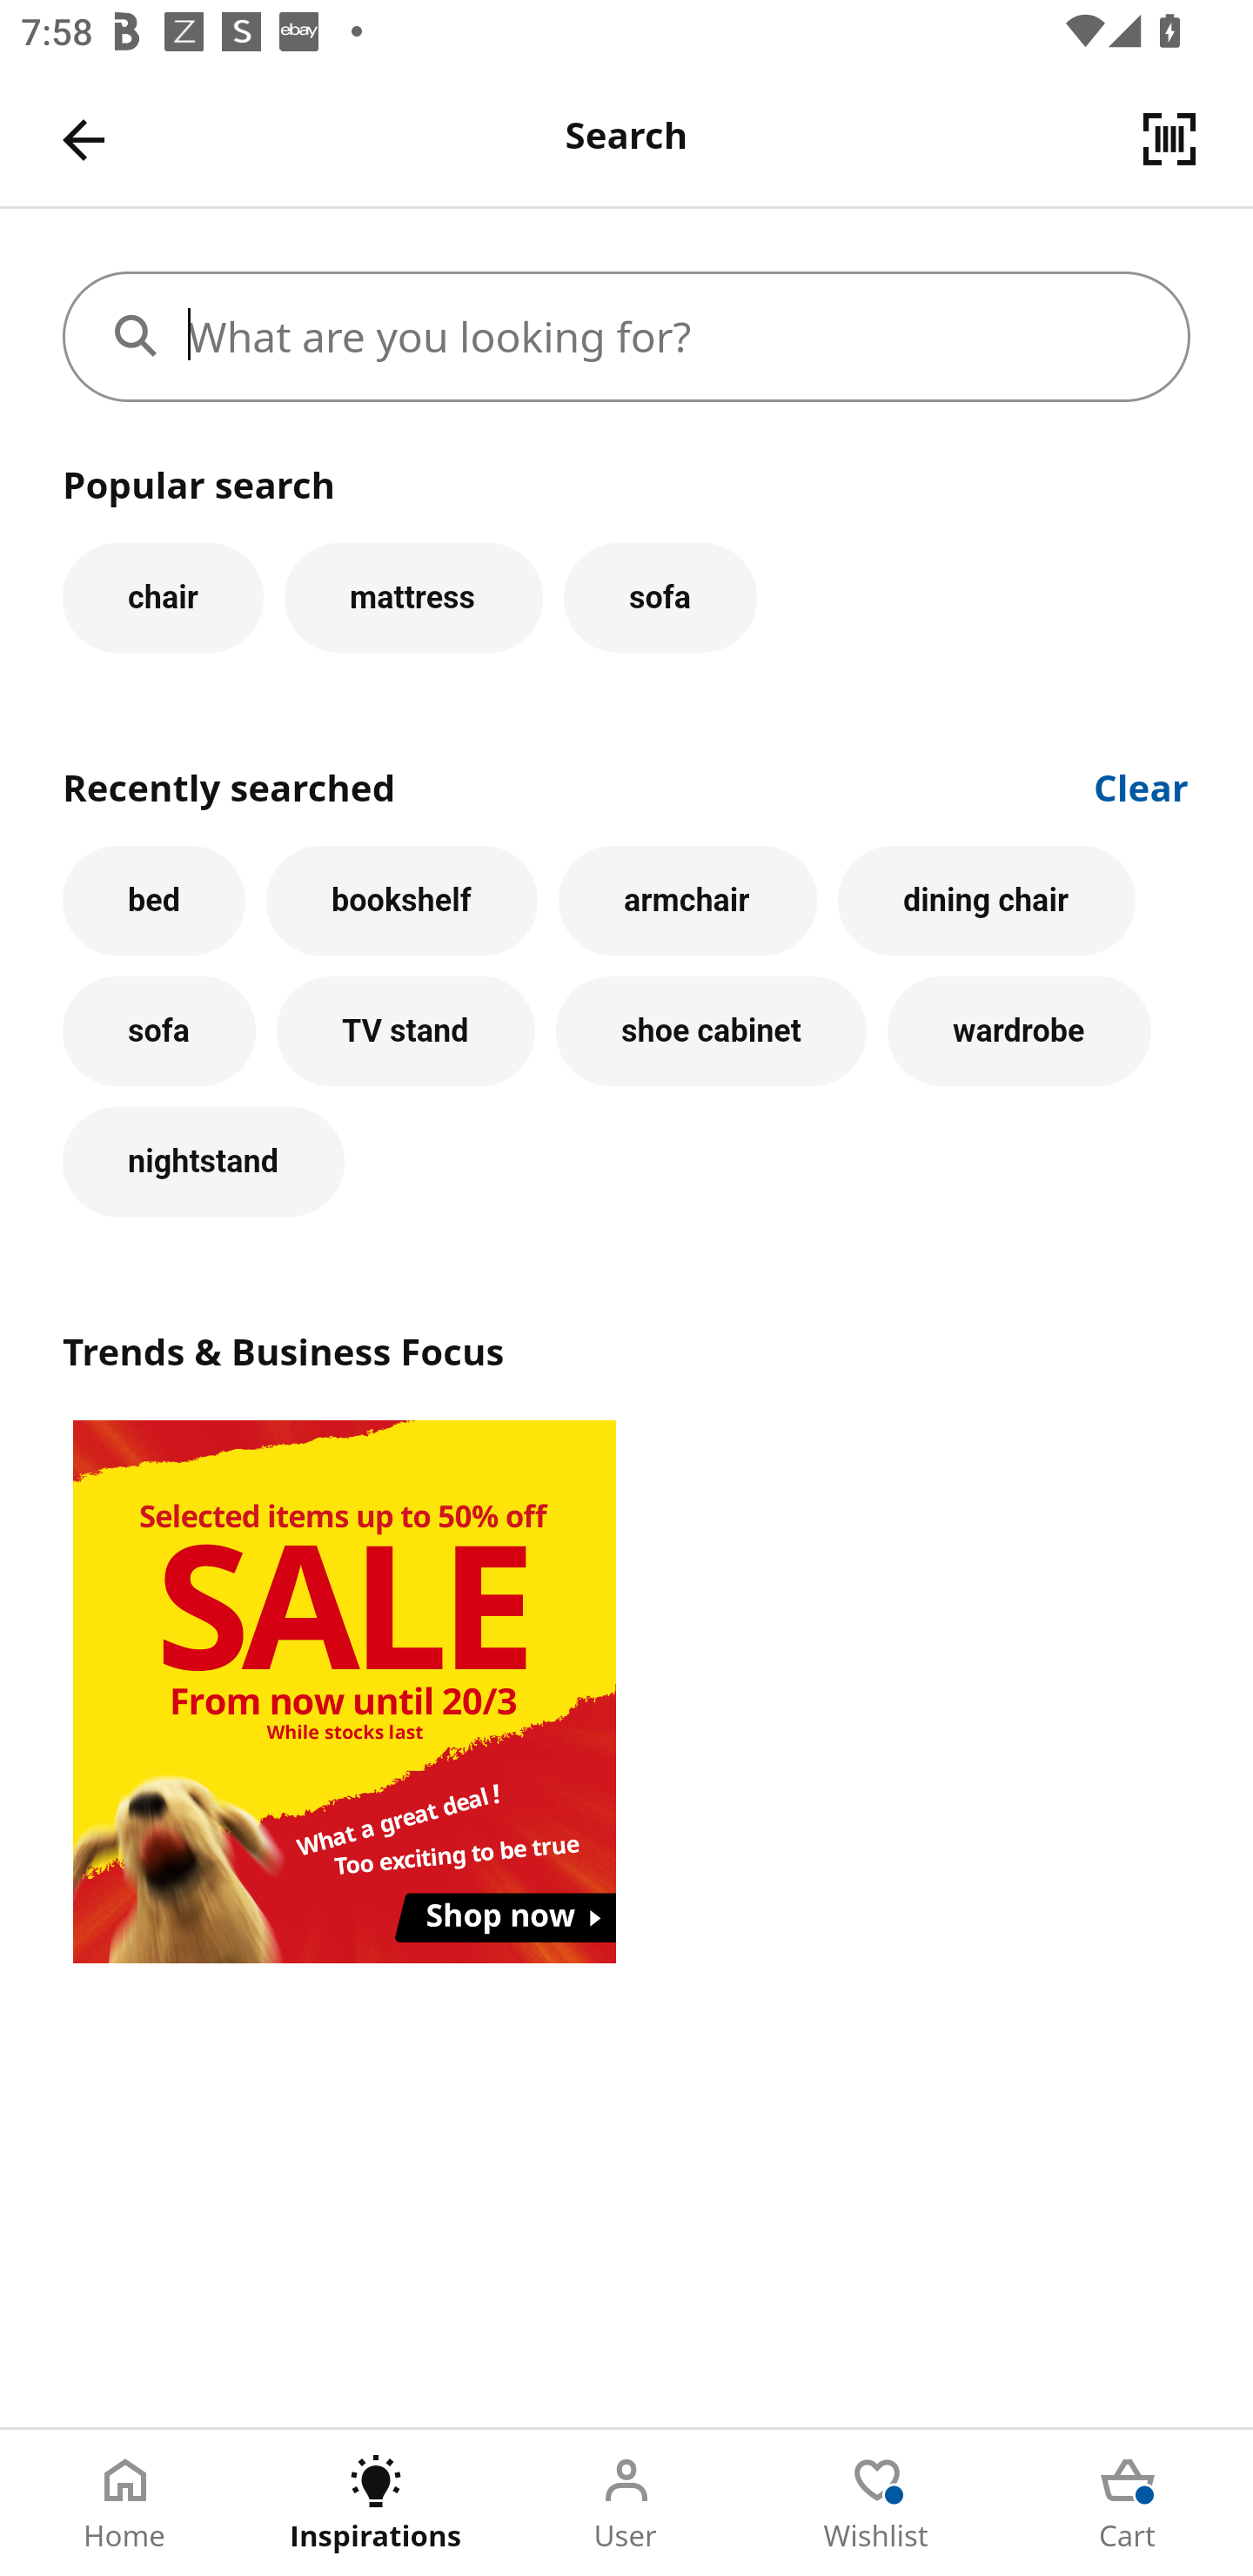 This screenshot has height=2576, width=1253. What do you see at coordinates (204, 1161) in the screenshot?
I see `nightstand` at bounding box center [204, 1161].